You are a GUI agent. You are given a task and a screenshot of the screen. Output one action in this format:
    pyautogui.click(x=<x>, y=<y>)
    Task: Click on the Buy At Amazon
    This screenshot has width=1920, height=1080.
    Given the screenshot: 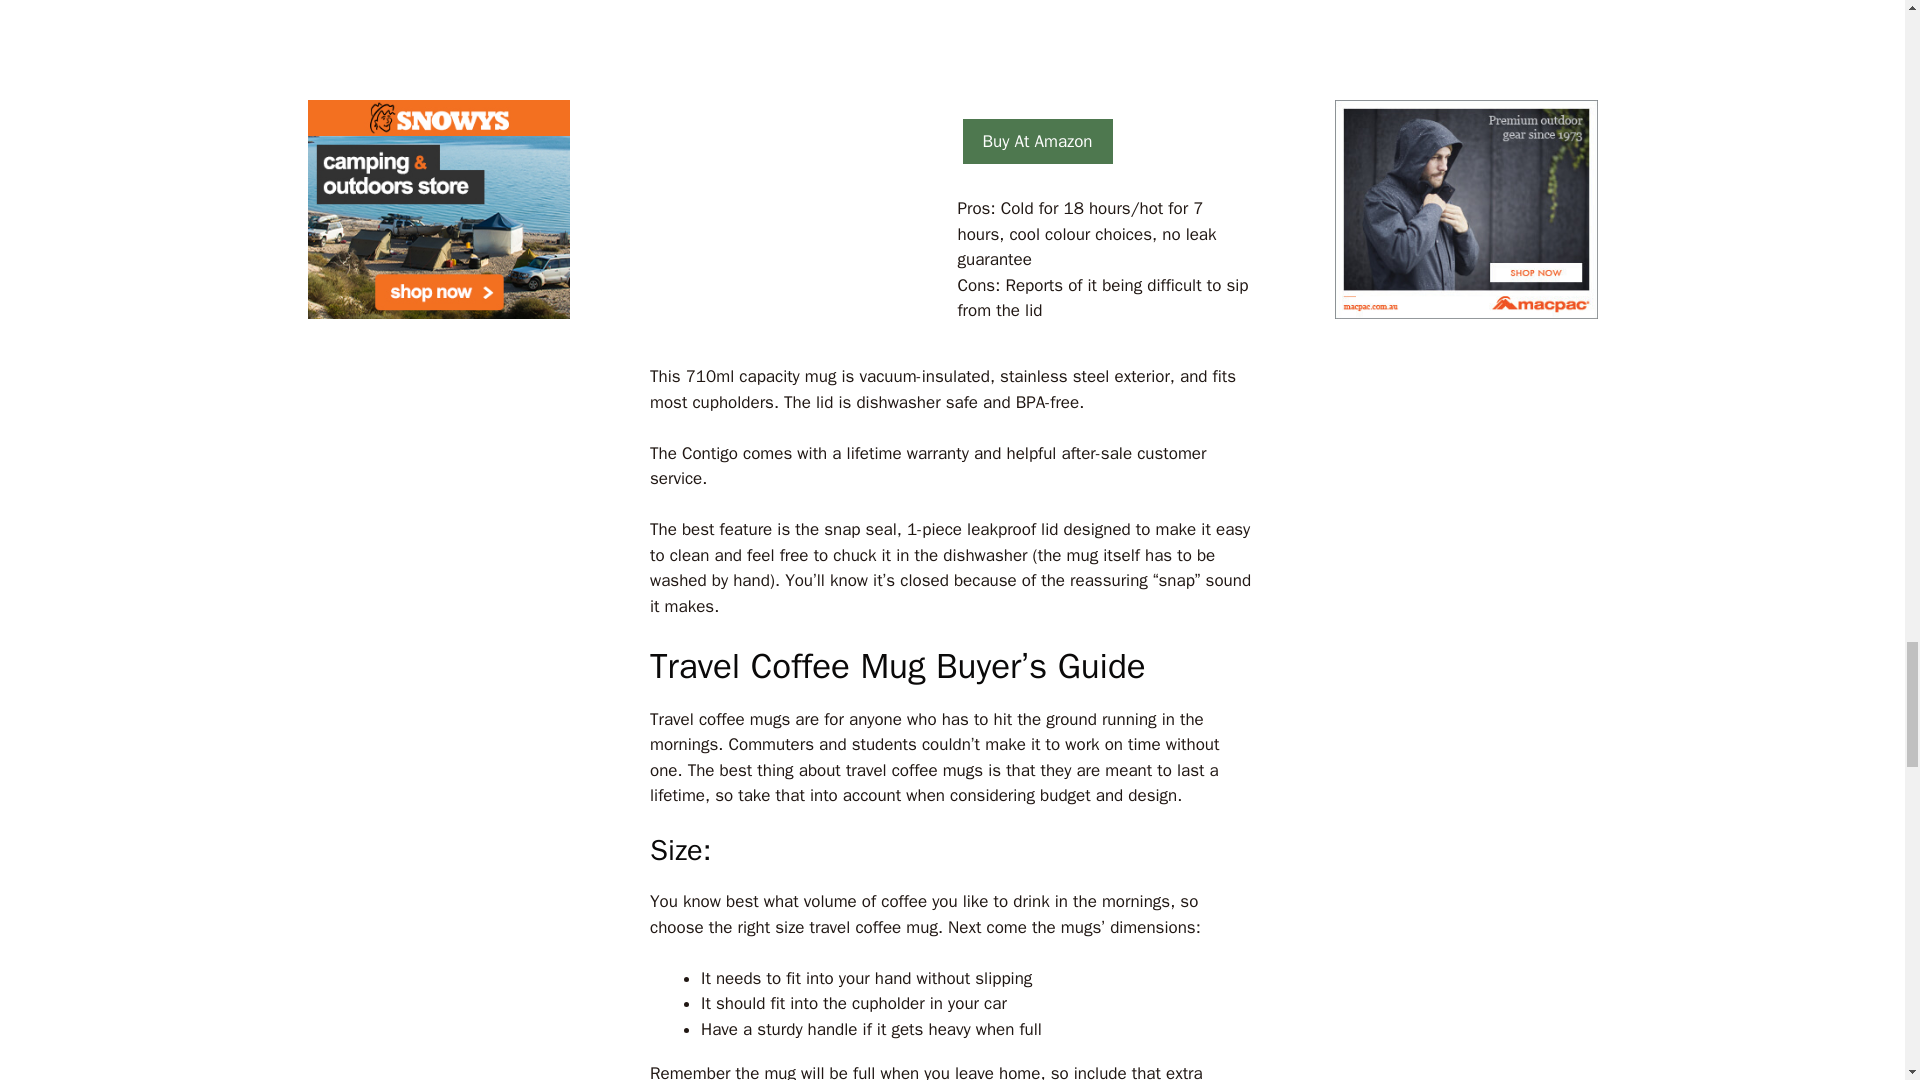 What is the action you would take?
    pyautogui.click(x=1036, y=142)
    